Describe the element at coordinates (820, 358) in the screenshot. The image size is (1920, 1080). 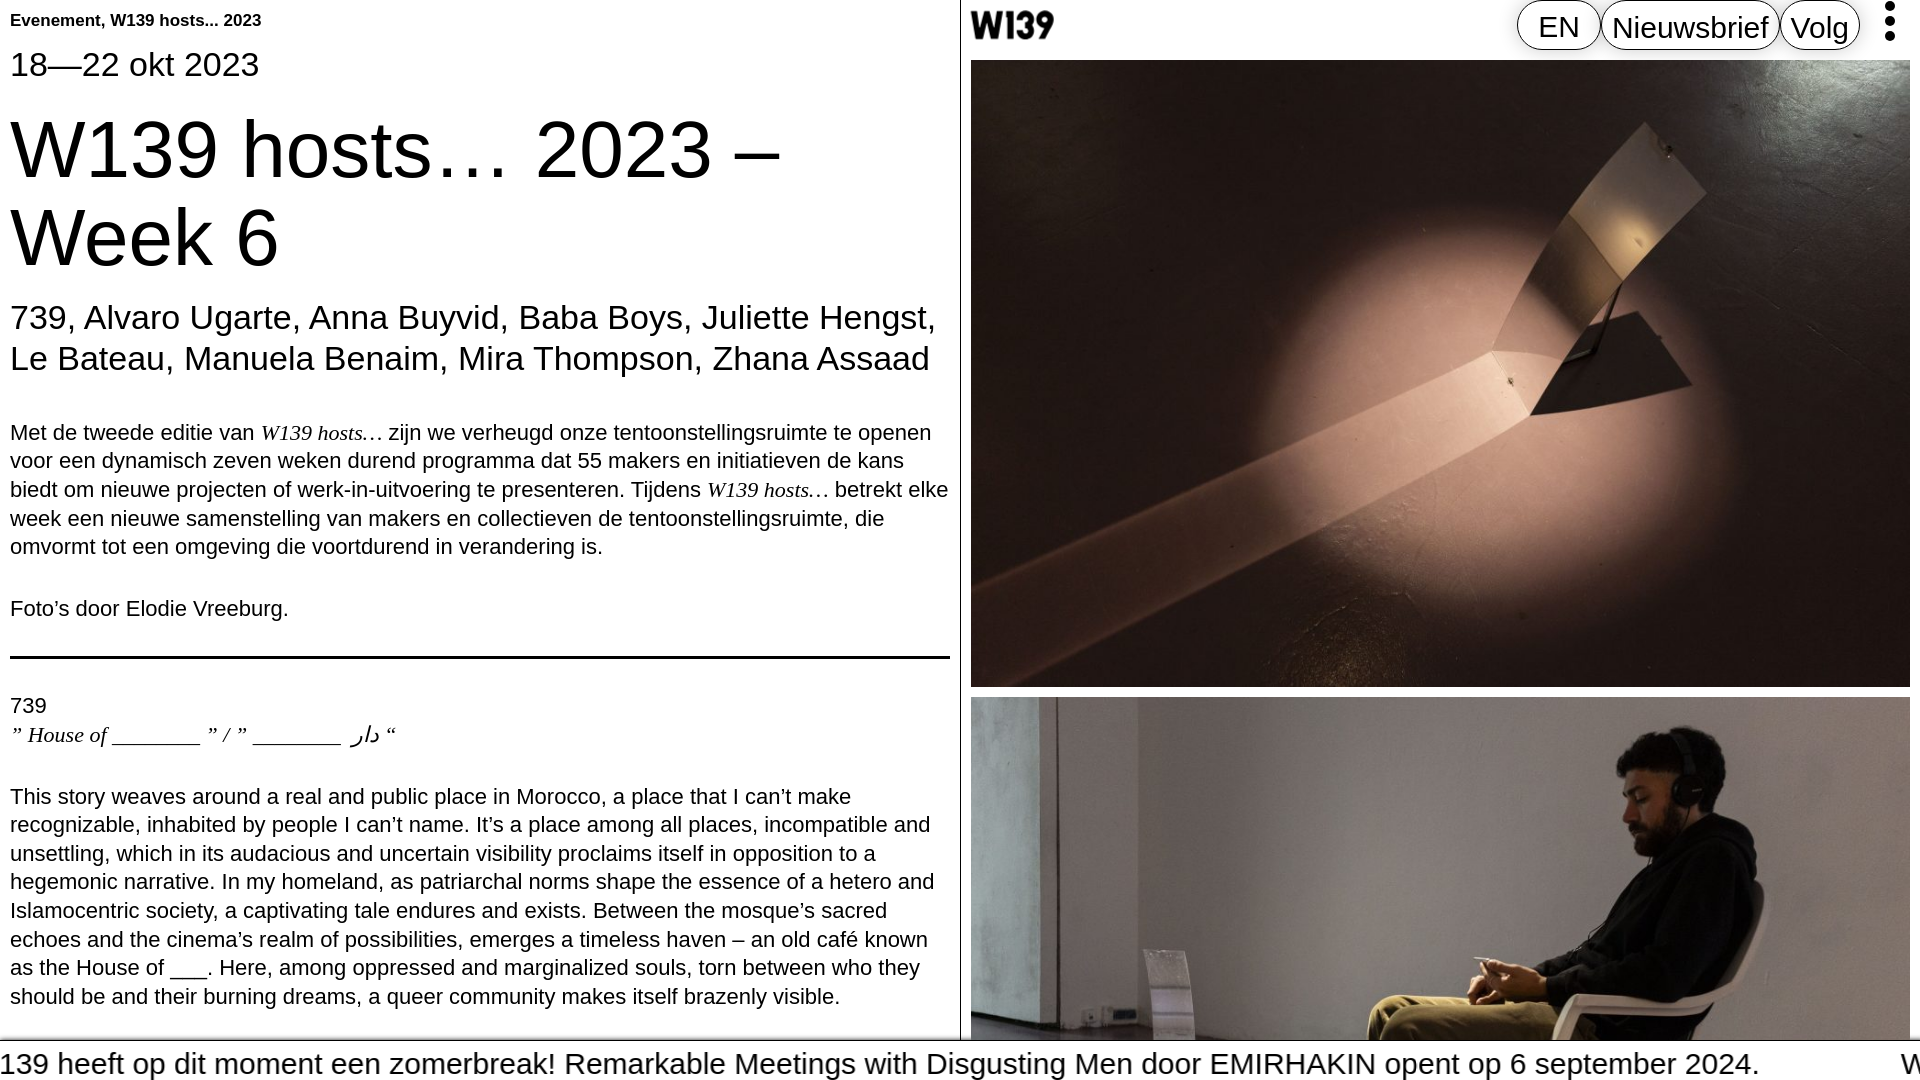
I see `Zhana Assaad` at that location.